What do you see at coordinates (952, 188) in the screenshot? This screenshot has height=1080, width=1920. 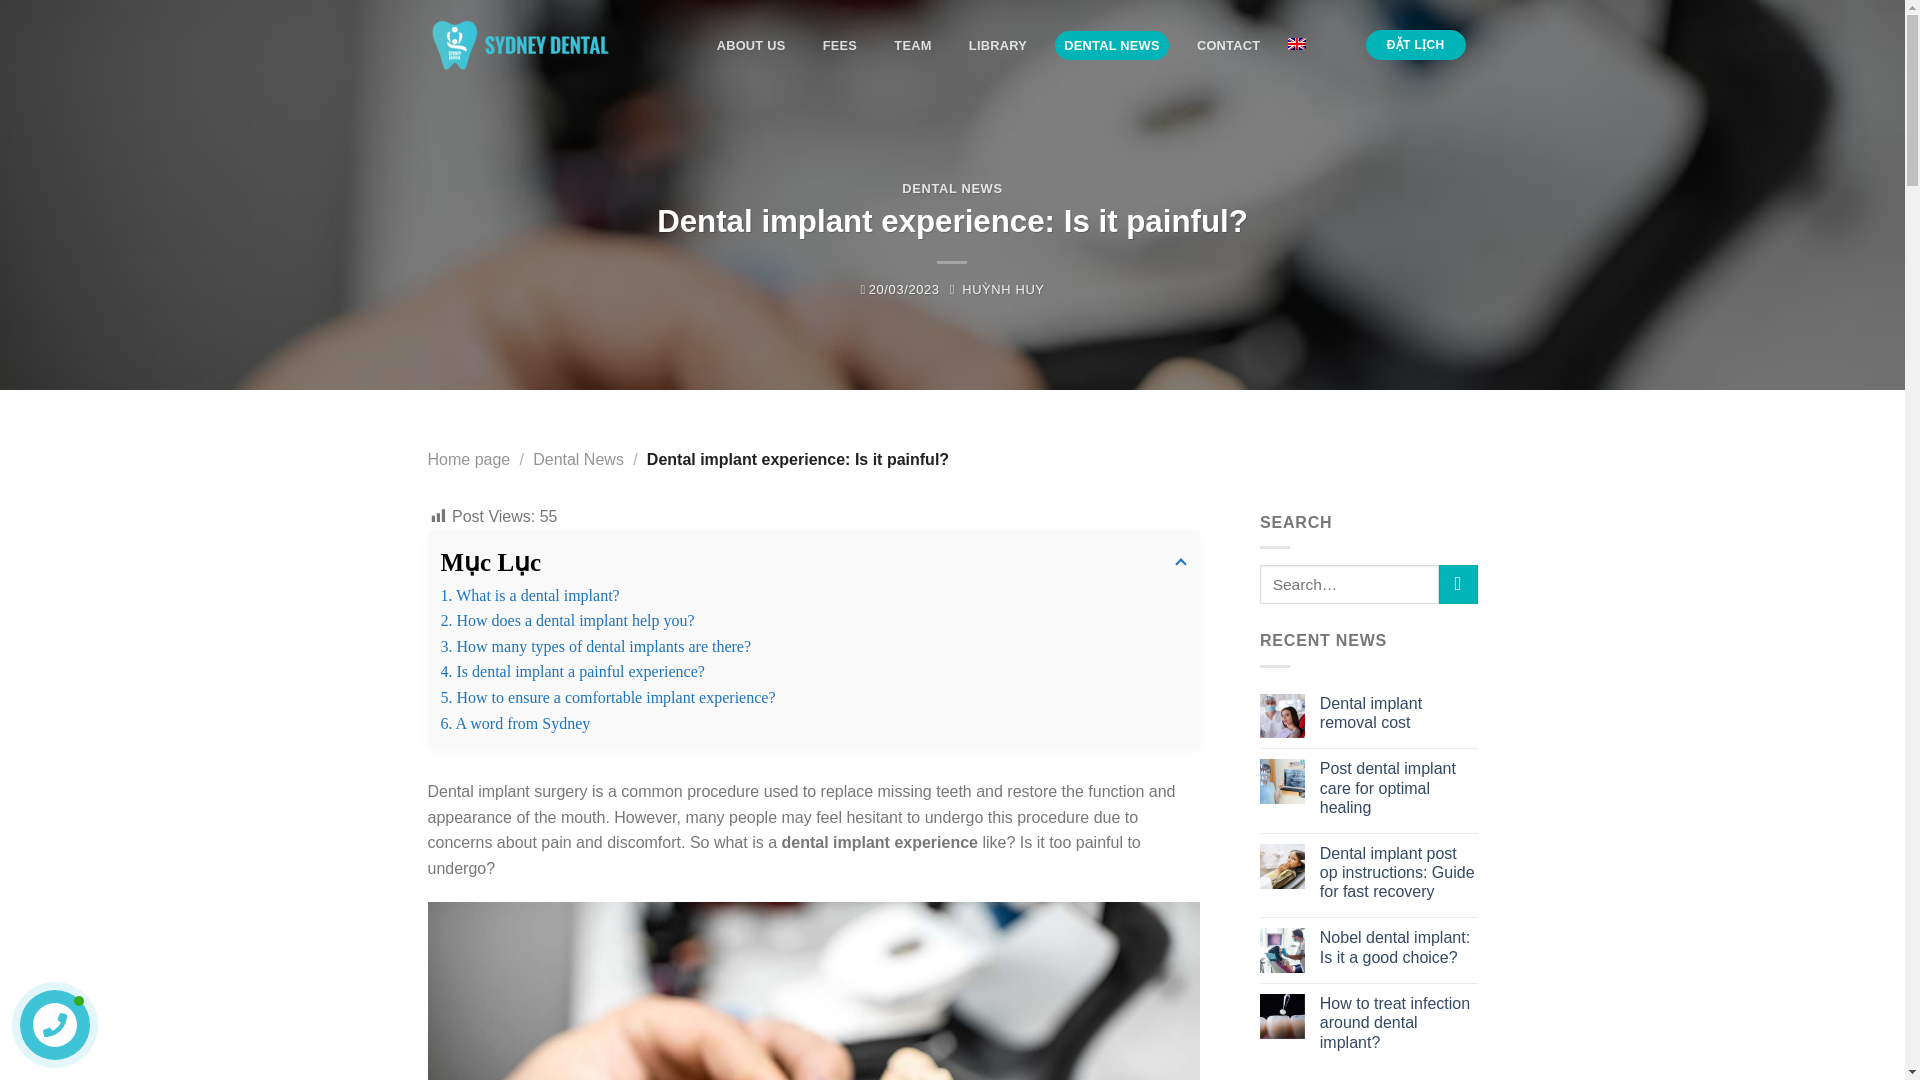 I see `DENTAL NEWS` at bounding box center [952, 188].